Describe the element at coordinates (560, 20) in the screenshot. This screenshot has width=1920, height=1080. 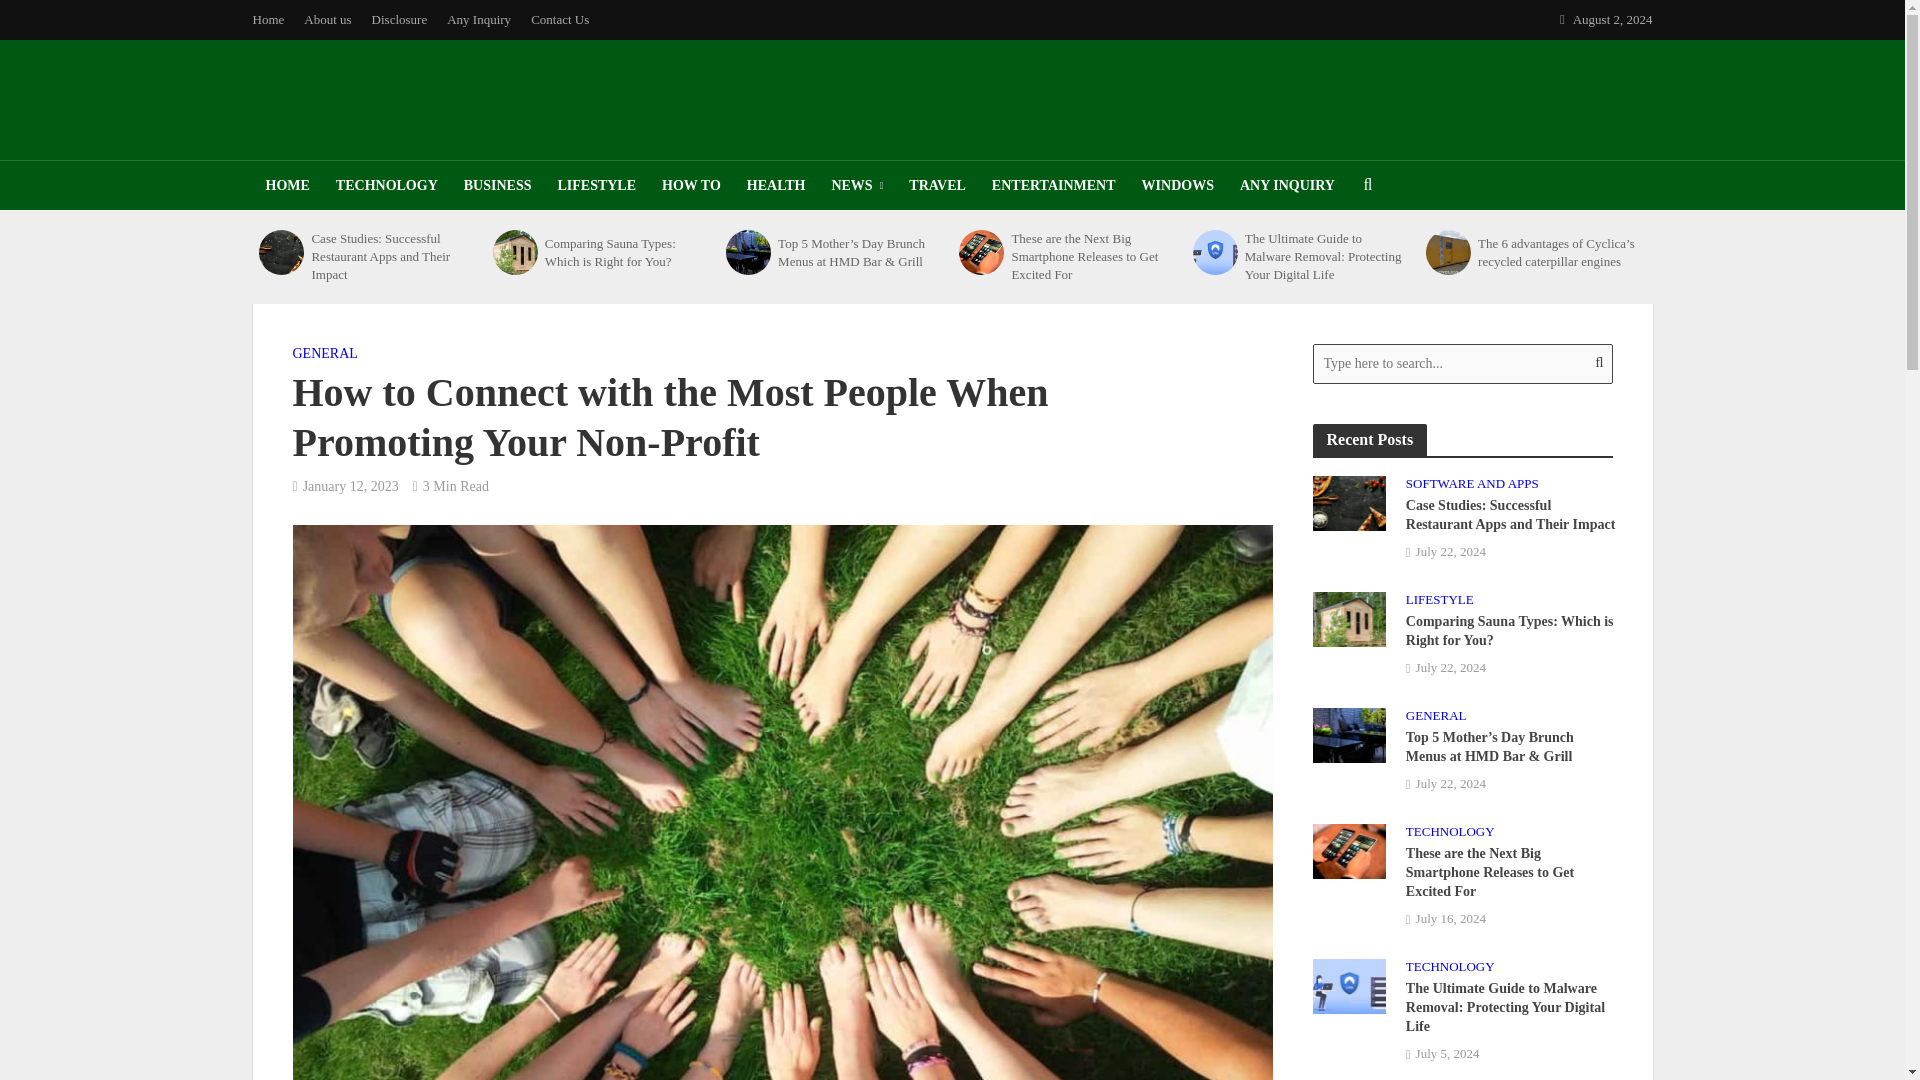
I see `Contact Us` at that location.